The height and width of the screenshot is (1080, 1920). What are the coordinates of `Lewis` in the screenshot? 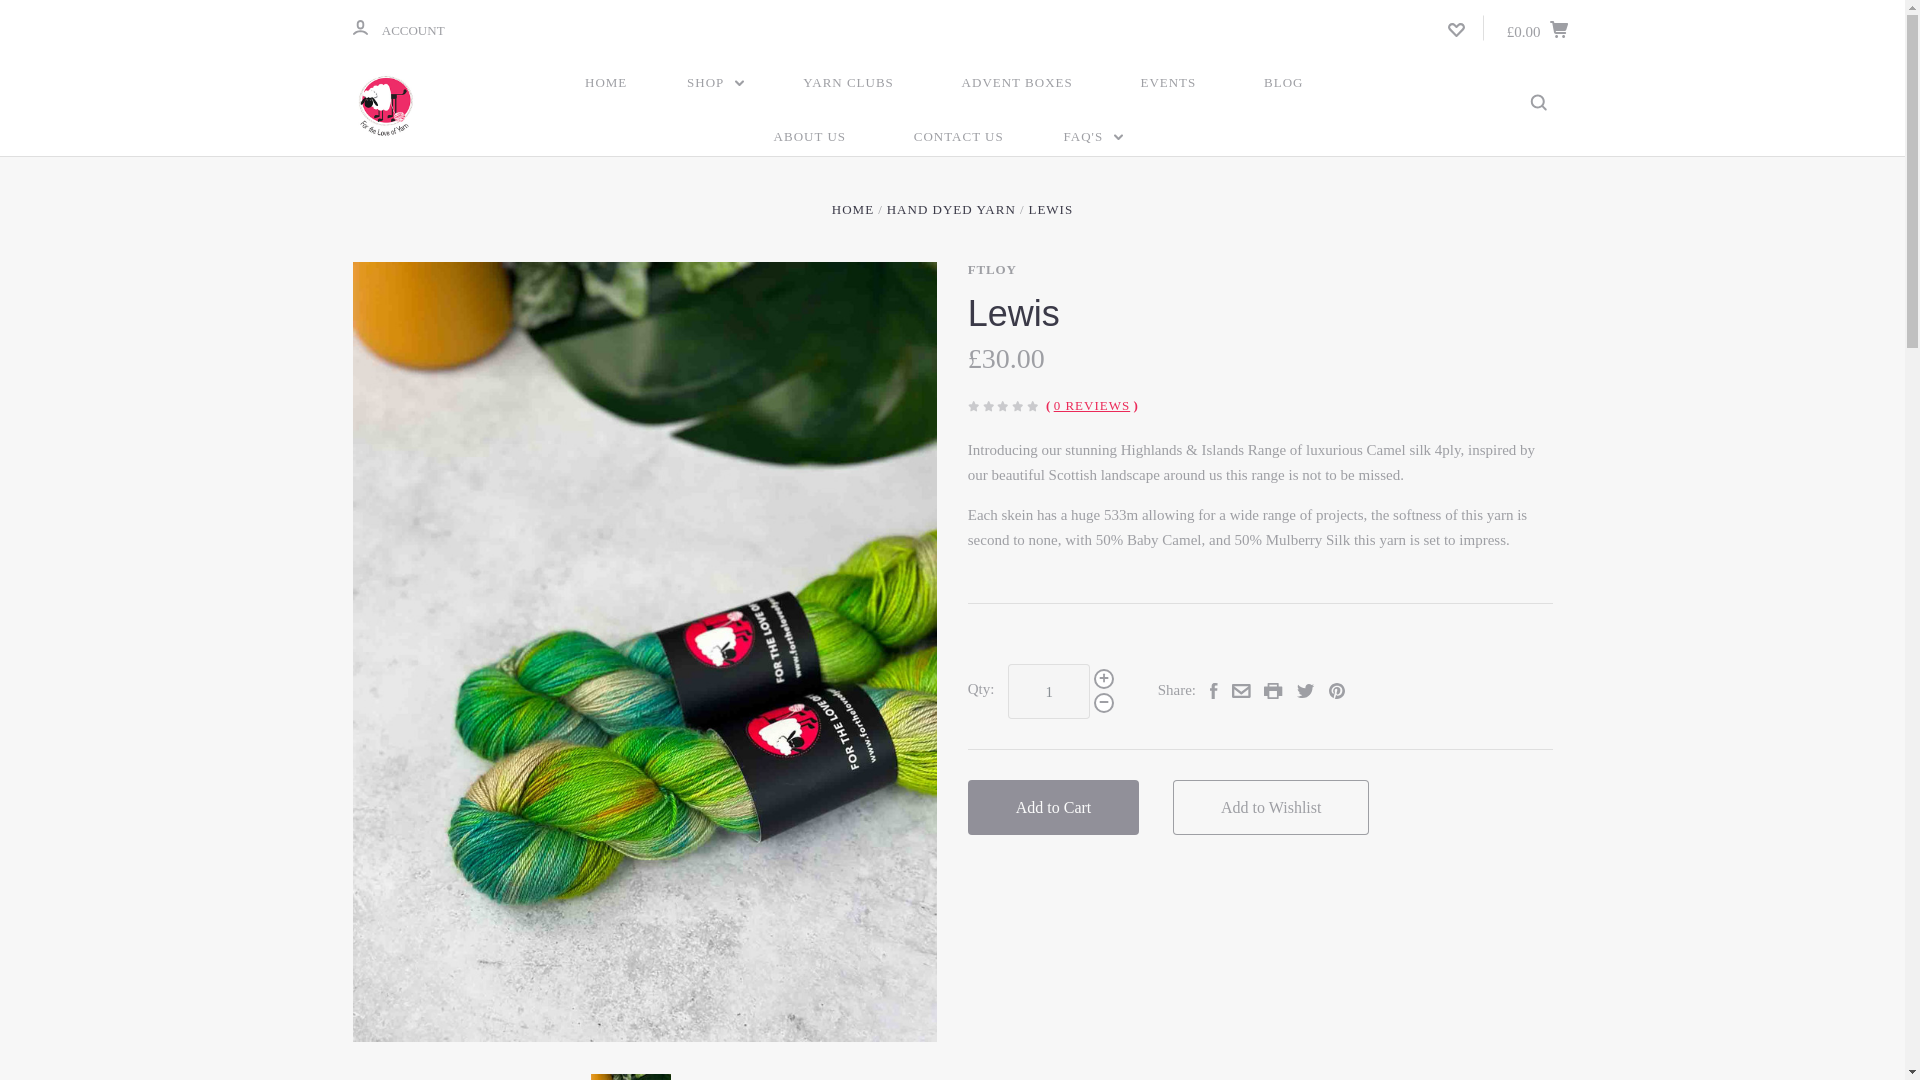 It's located at (630, 1076).